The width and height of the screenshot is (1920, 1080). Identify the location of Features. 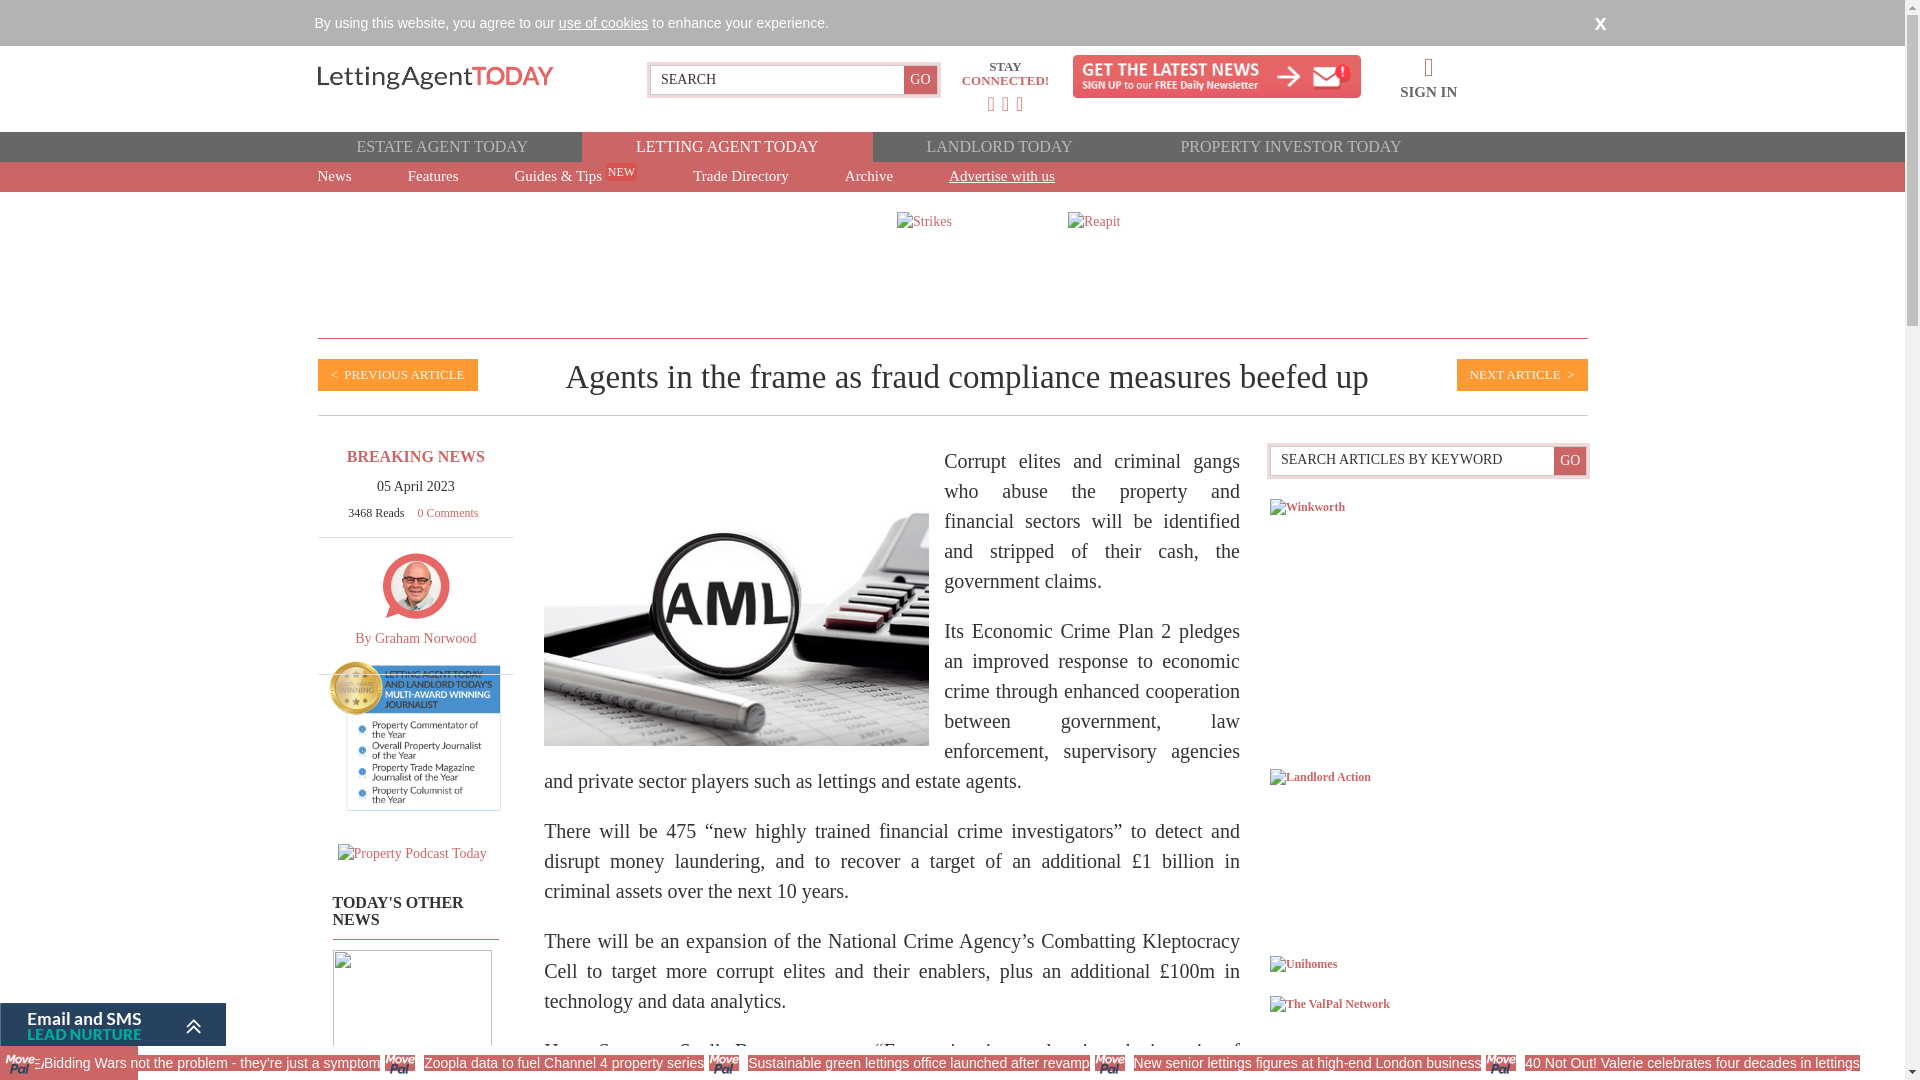
(434, 177).